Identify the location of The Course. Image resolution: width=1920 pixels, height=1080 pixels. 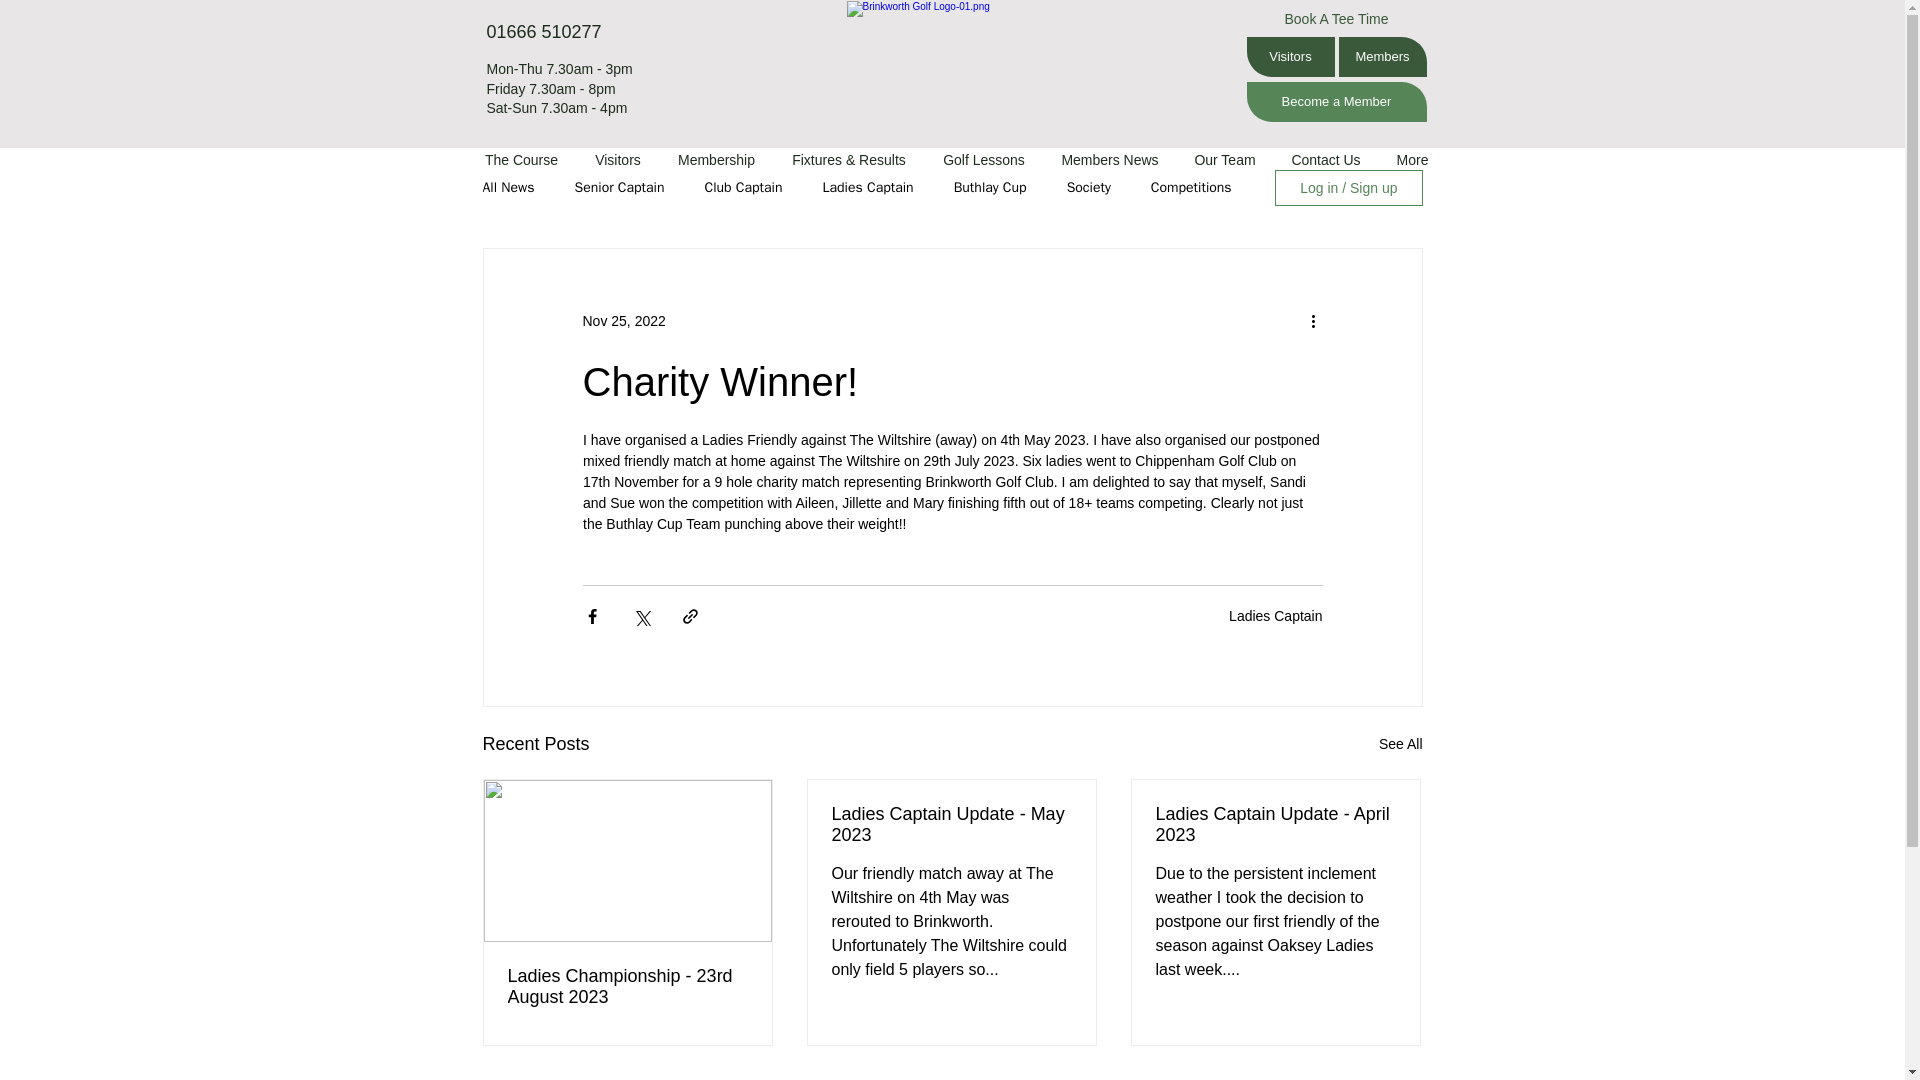
(521, 160).